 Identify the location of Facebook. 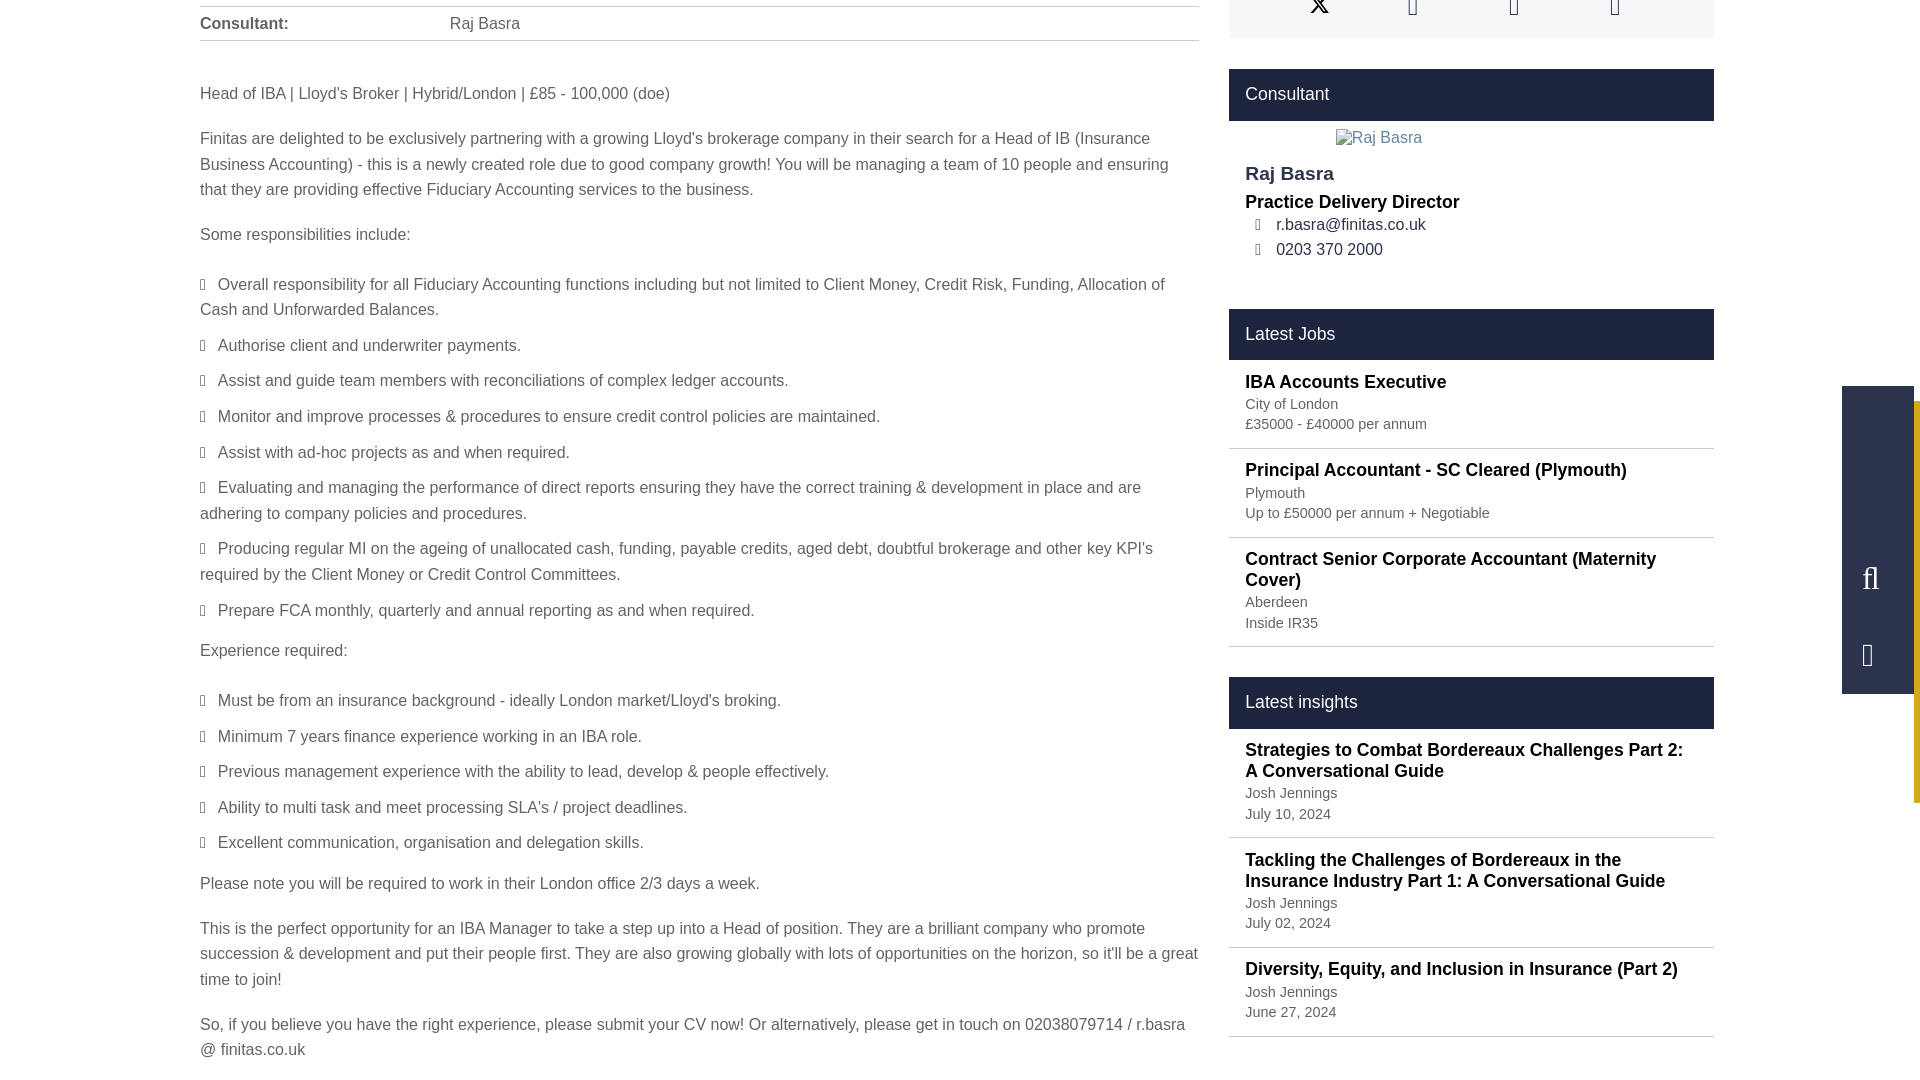
(1414, 10).